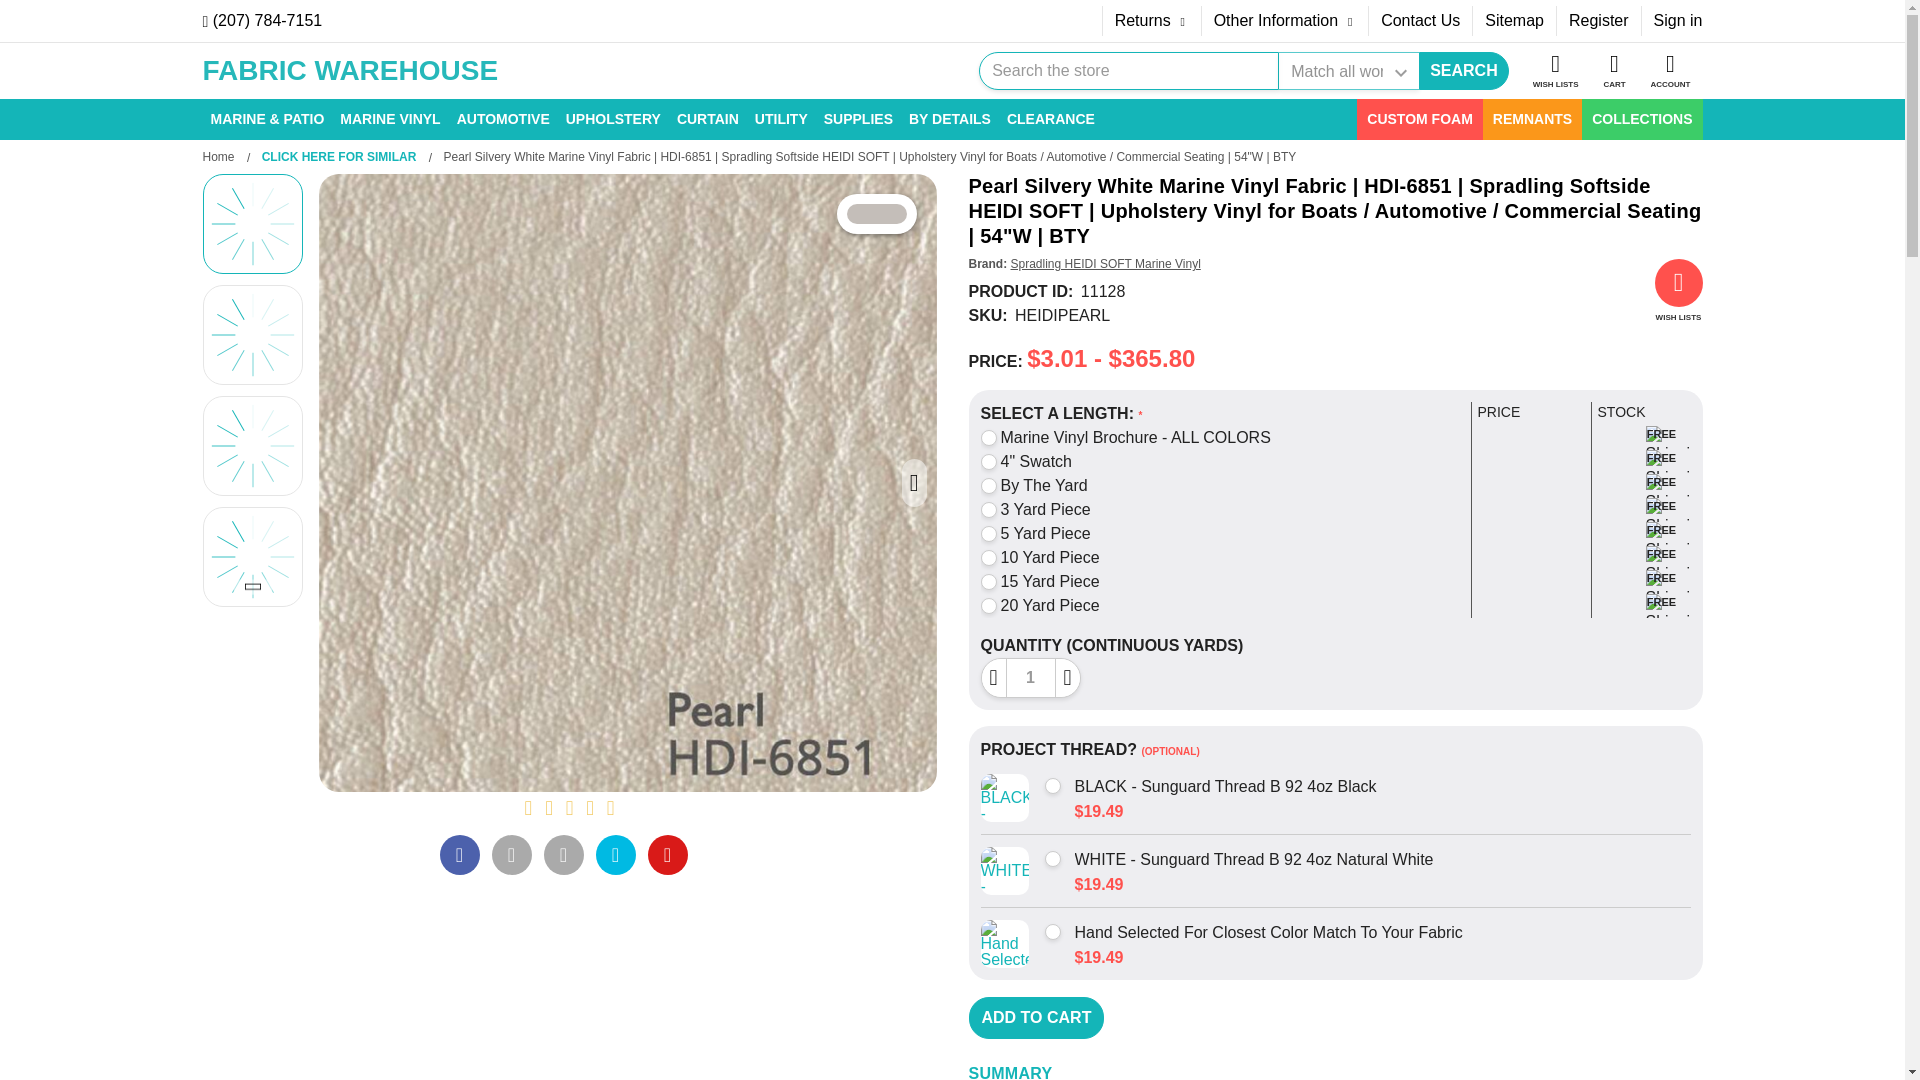 The width and height of the screenshot is (1920, 1080). Describe the element at coordinates (563, 854) in the screenshot. I see `Print` at that location.